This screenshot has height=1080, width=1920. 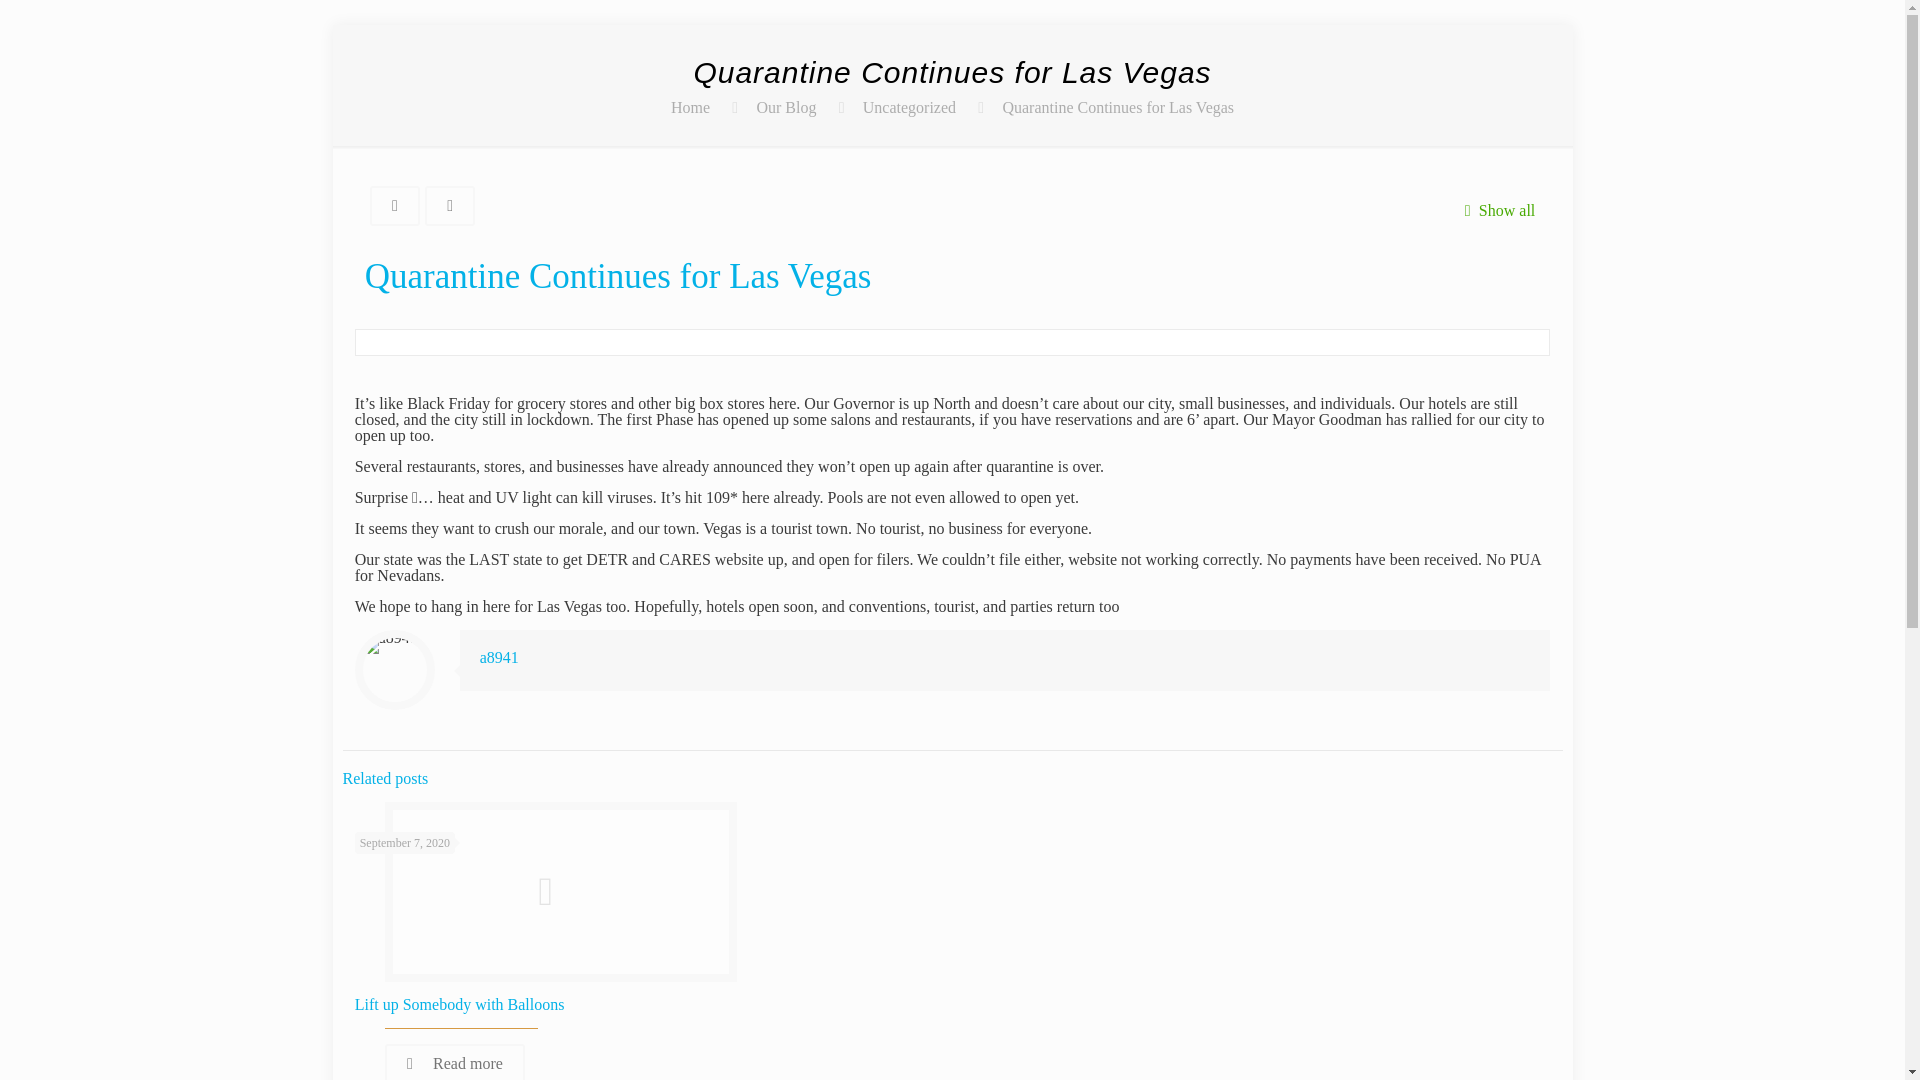 What do you see at coordinates (454, 1062) in the screenshot?
I see `Read more` at bounding box center [454, 1062].